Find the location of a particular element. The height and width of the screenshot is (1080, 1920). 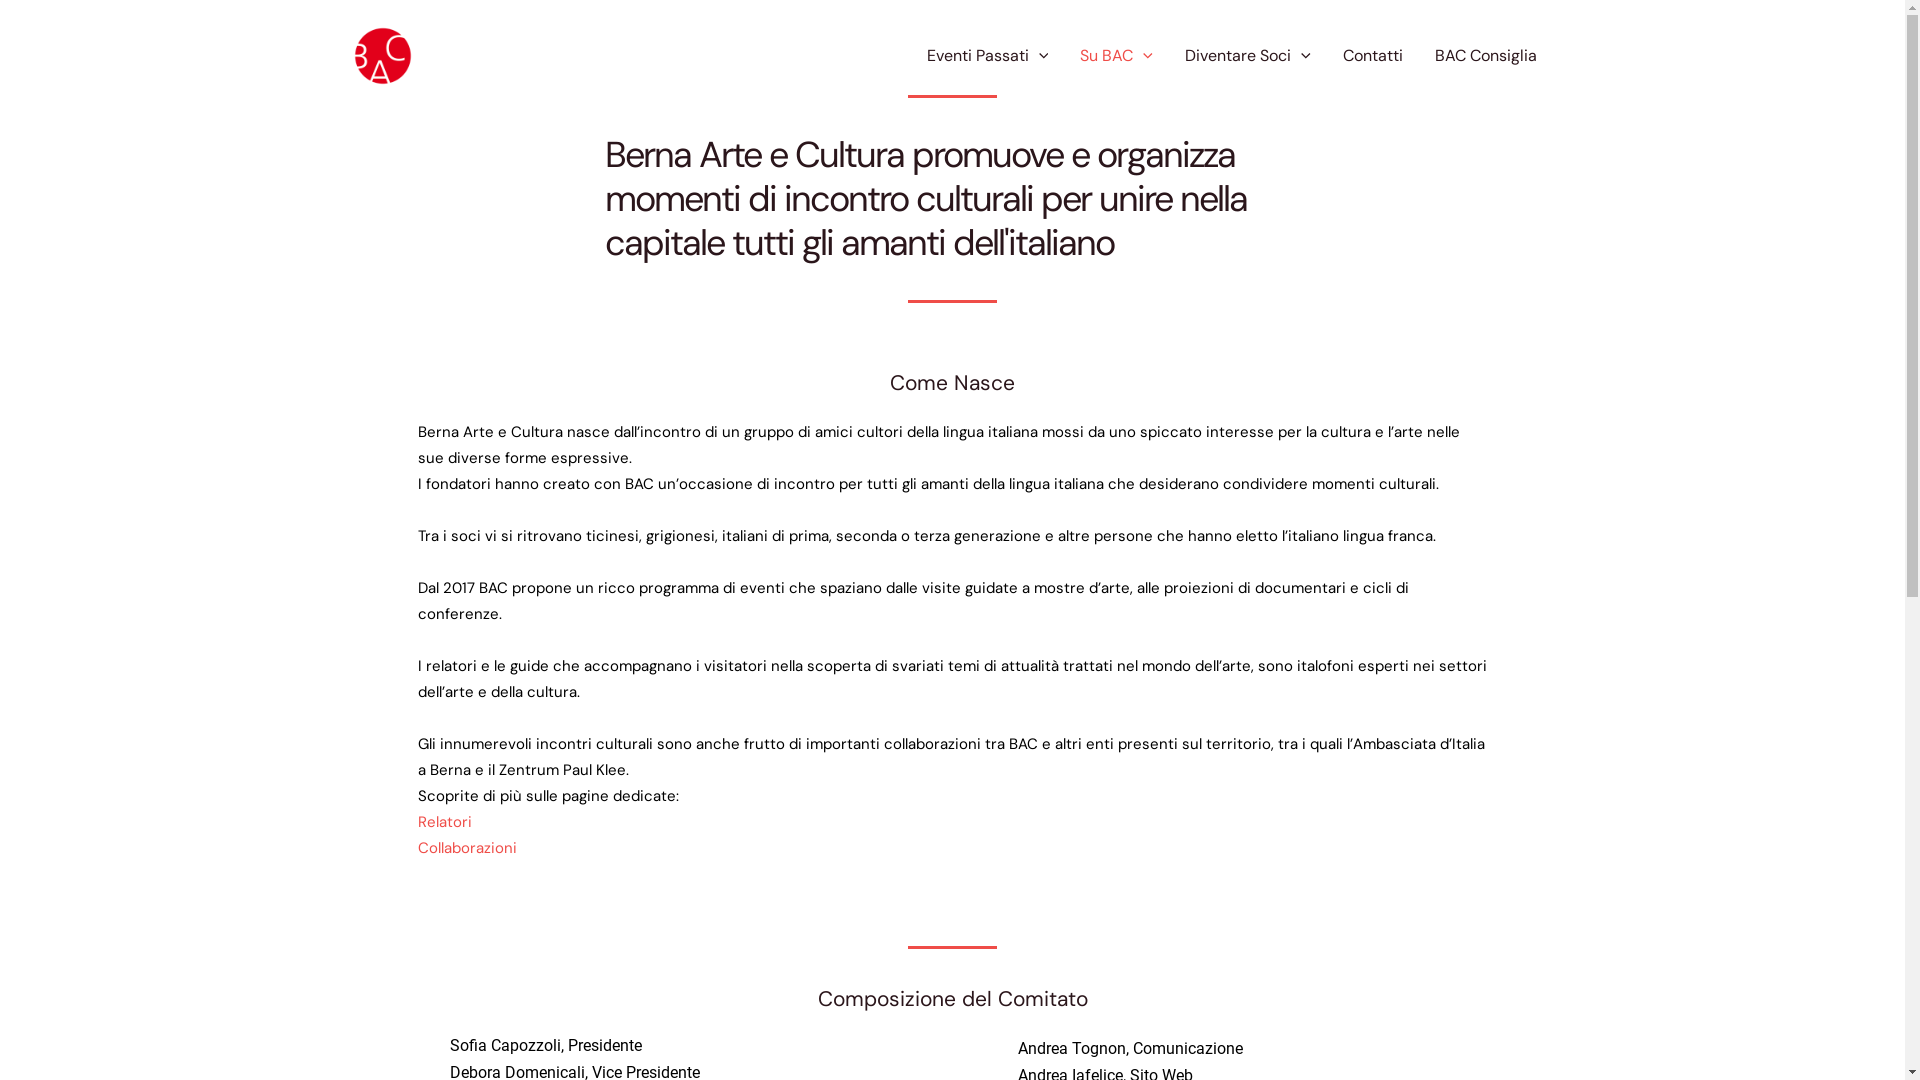

Diventare Soci is located at coordinates (1248, 56).